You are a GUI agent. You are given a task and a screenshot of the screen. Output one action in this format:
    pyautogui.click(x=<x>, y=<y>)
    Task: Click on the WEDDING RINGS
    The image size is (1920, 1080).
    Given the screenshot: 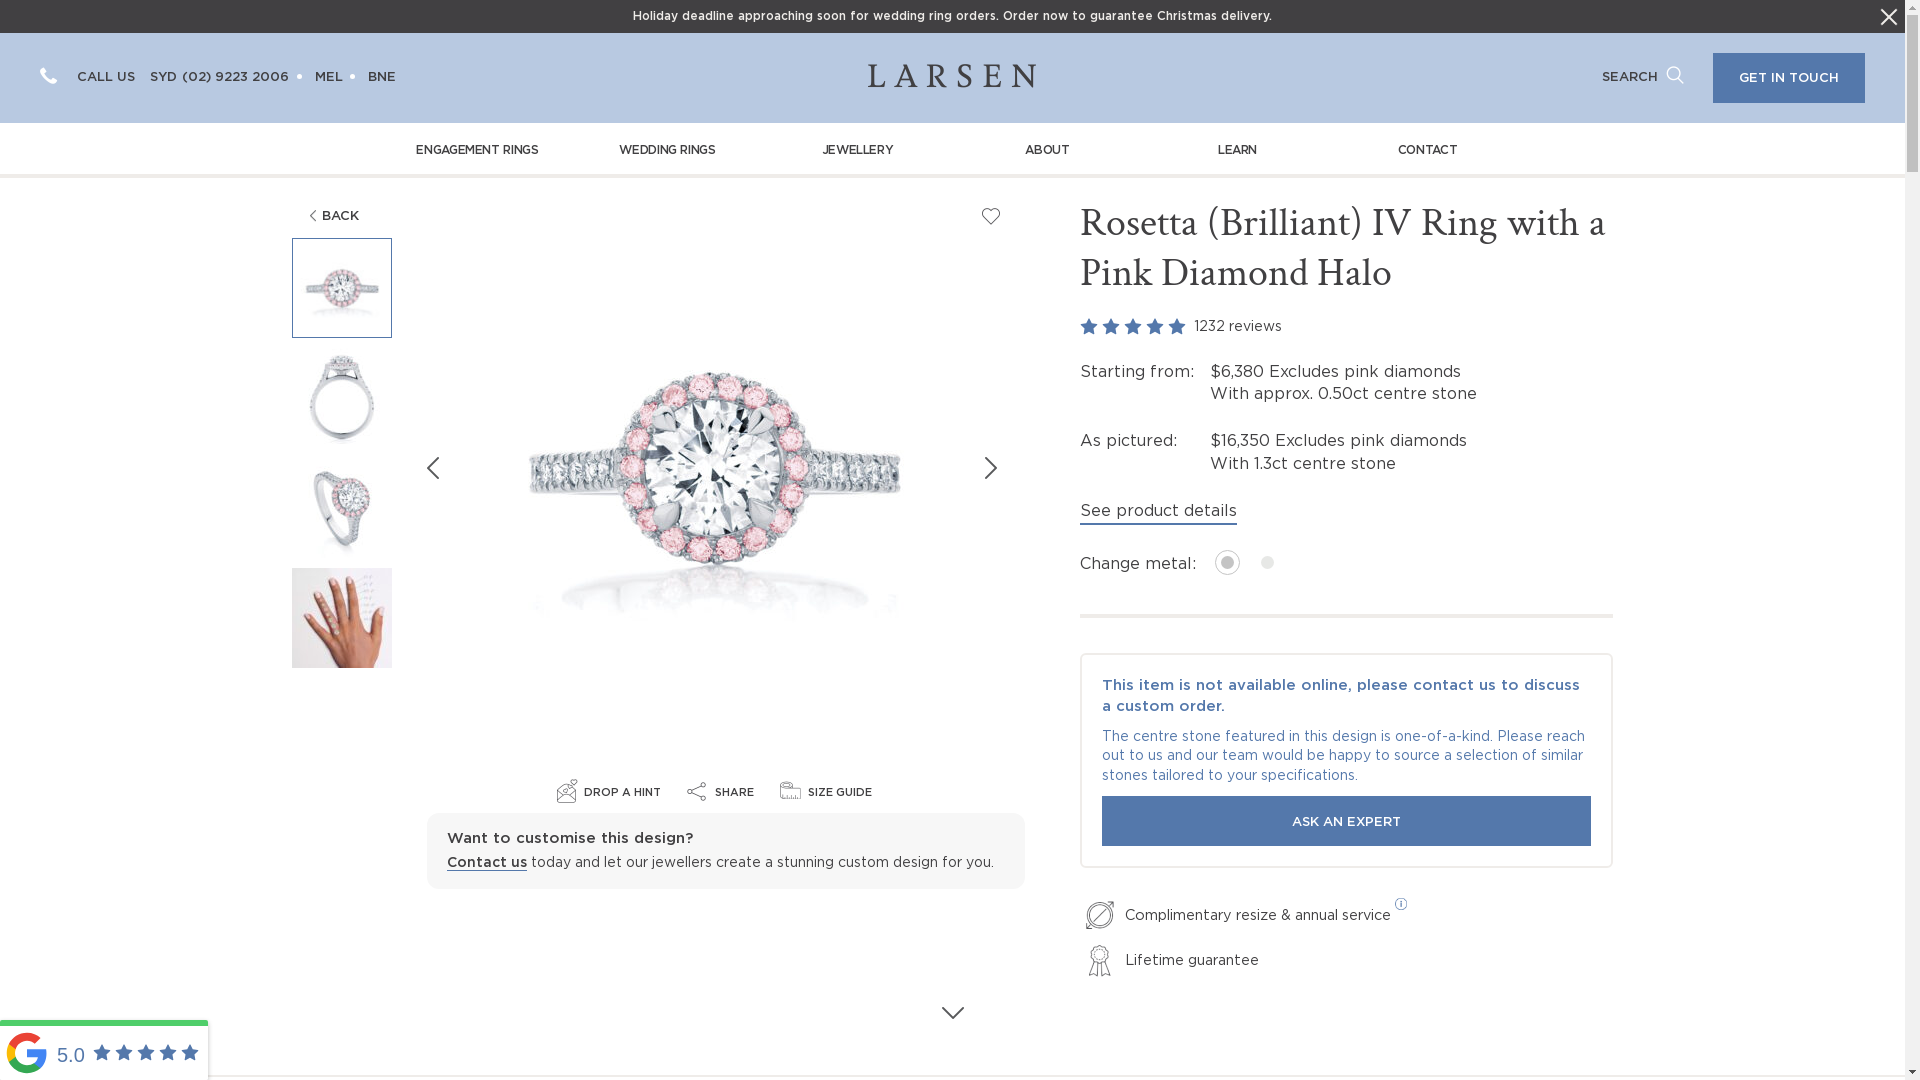 What is the action you would take?
    pyautogui.click(x=667, y=148)
    